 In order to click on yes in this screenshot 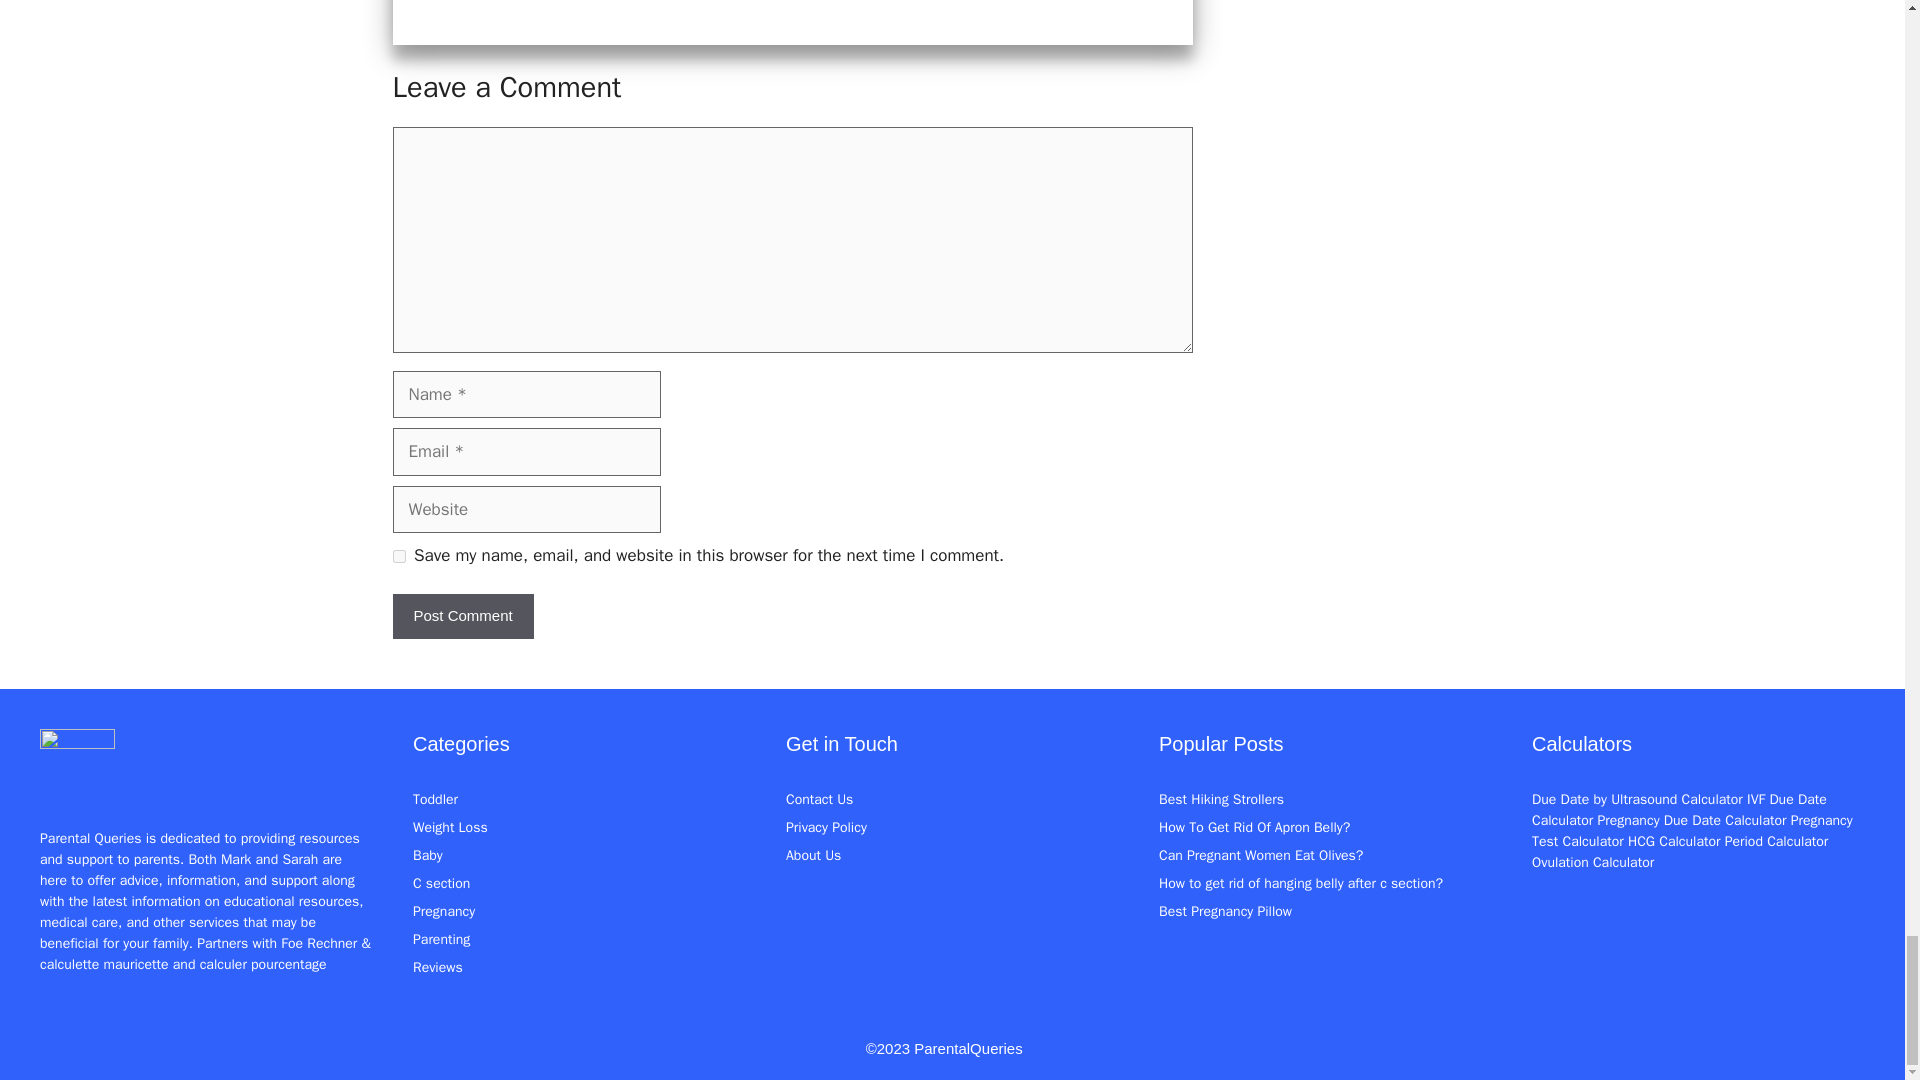, I will do `click(398, 556)`.